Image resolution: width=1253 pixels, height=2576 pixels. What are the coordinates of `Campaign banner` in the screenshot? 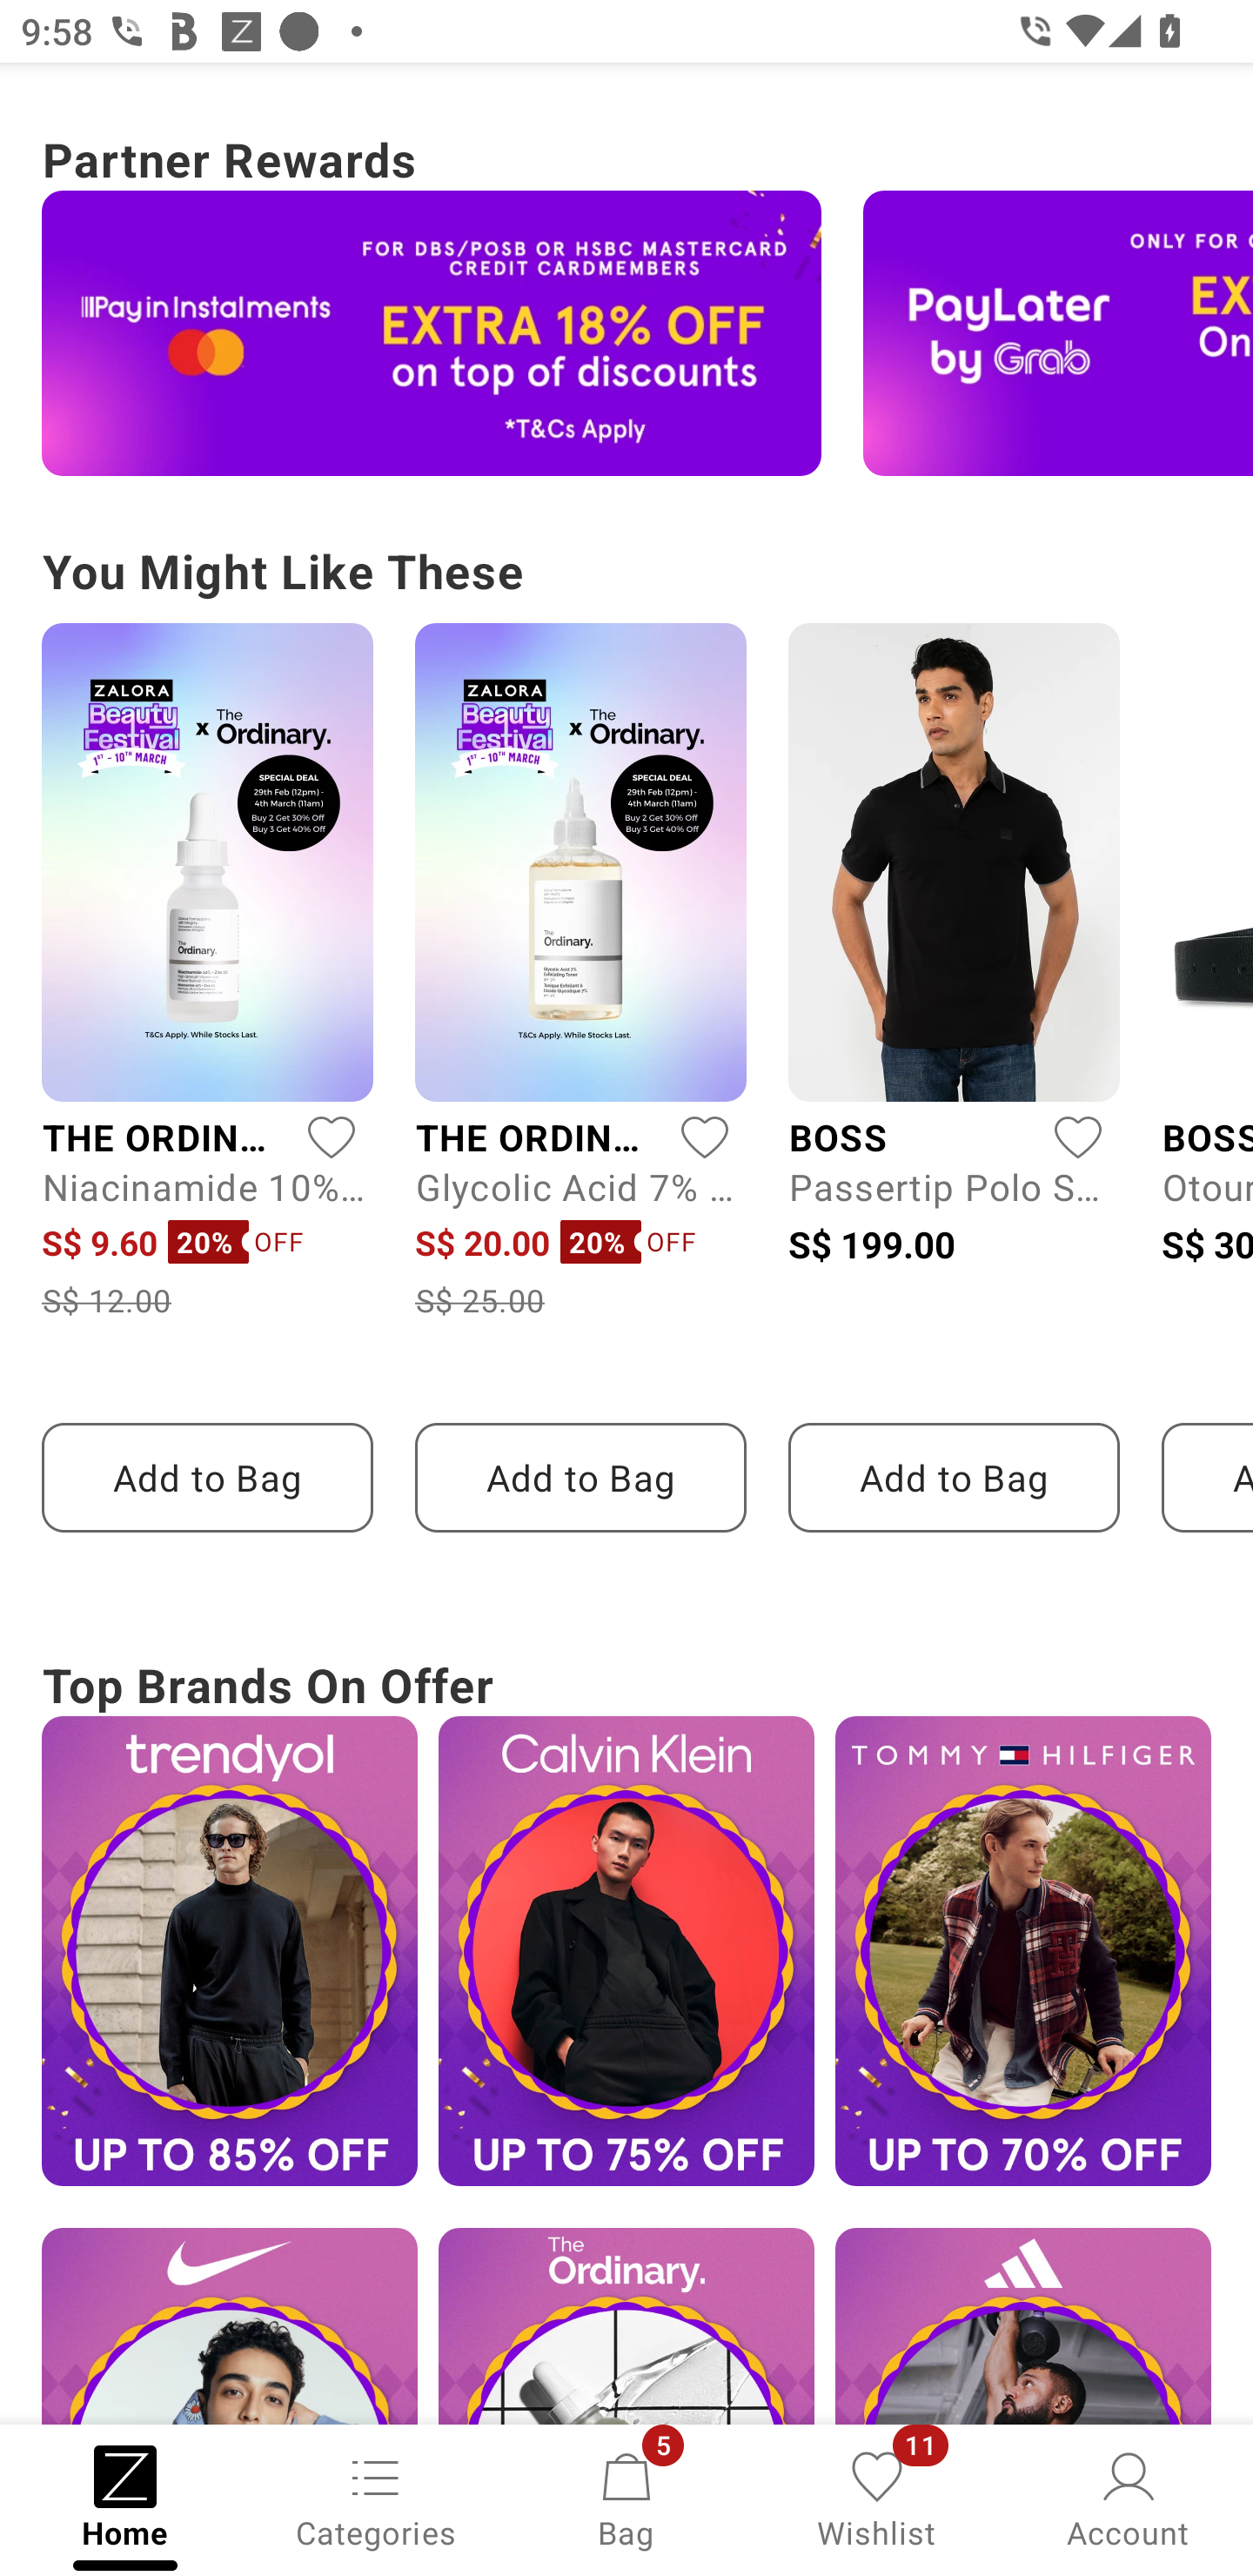 It's located at (626, 1951).